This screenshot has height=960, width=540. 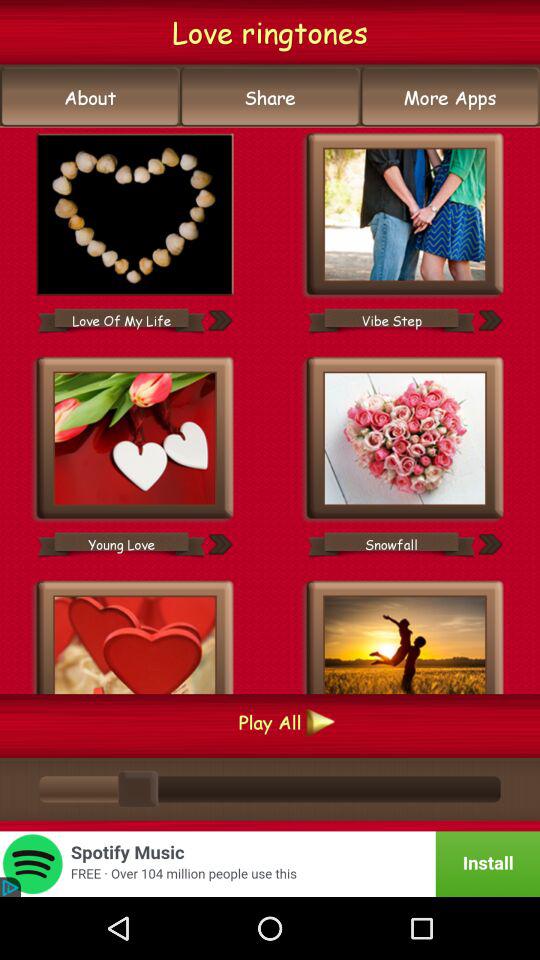 I want to click on click the icon below the love ringtones item, so click(x=90, y=97).